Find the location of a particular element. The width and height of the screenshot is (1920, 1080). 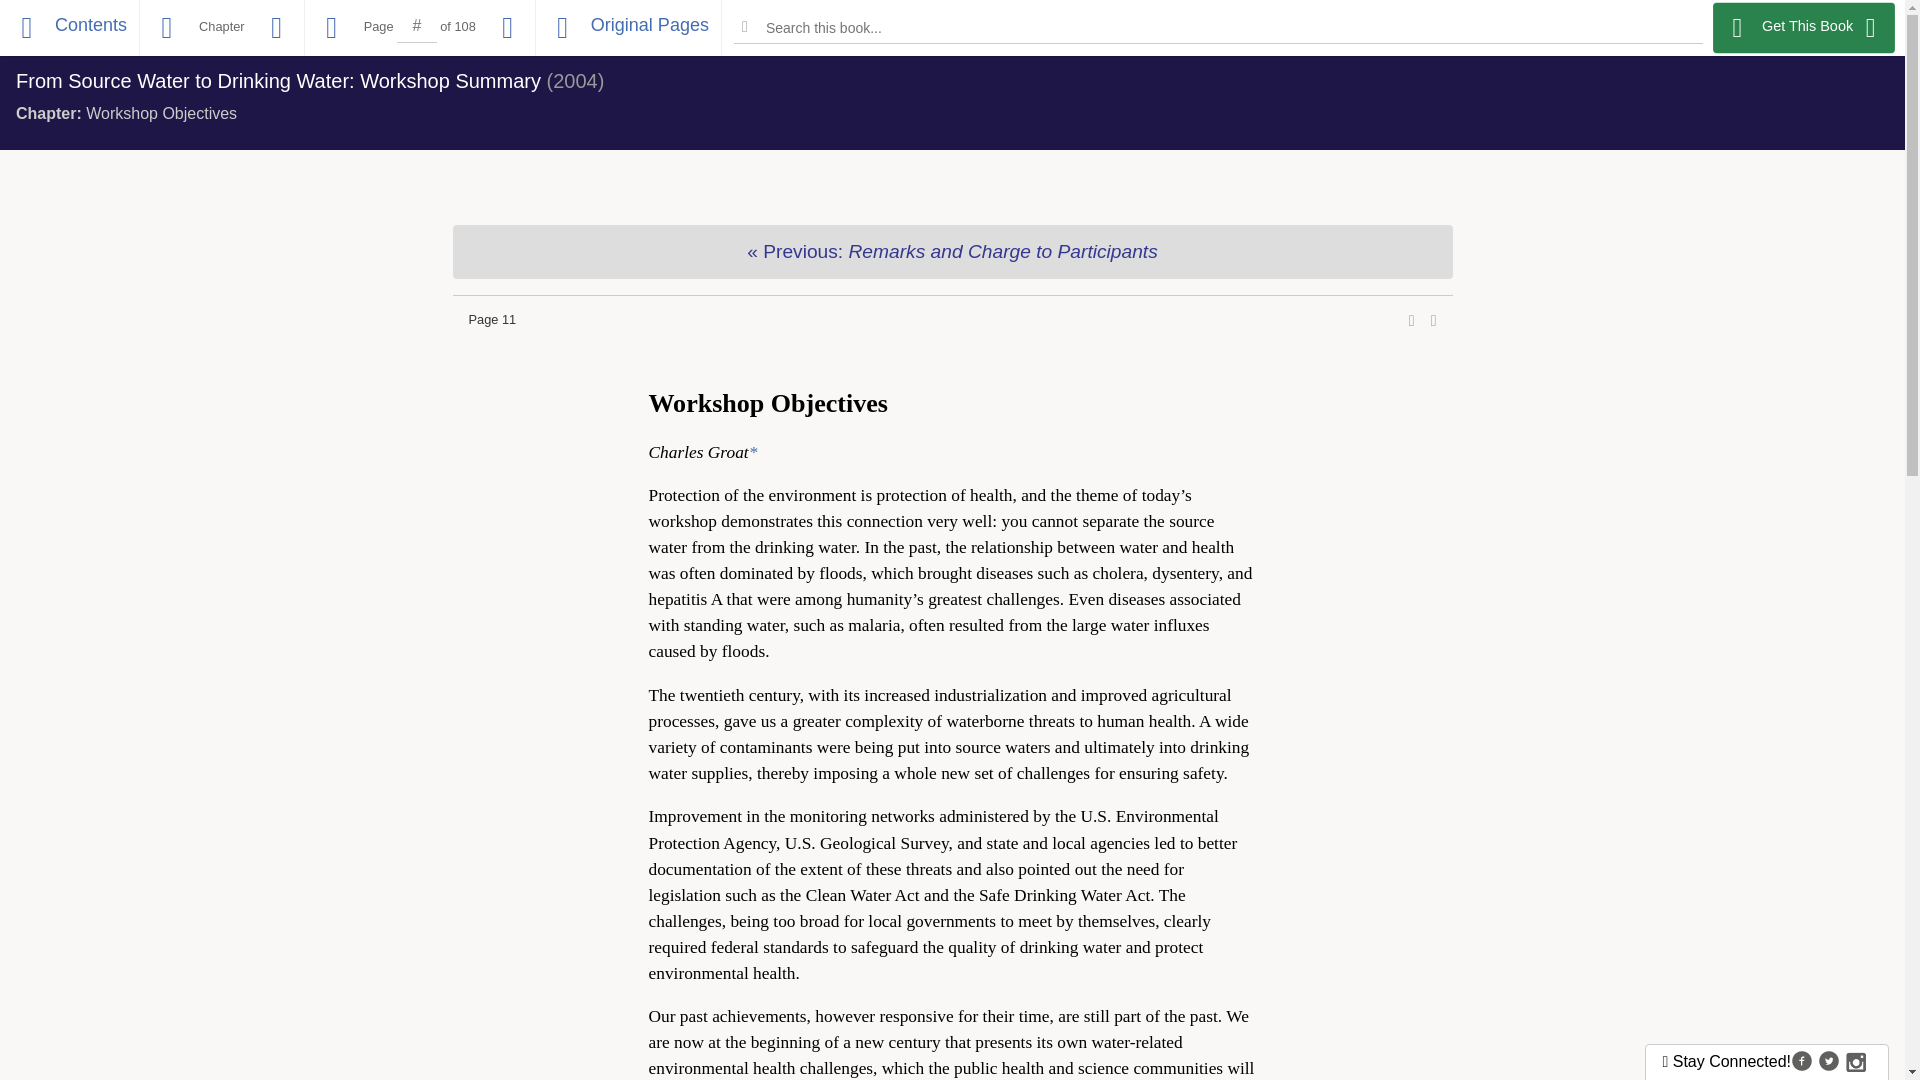

Next Page is located at coordinates (508, 28).